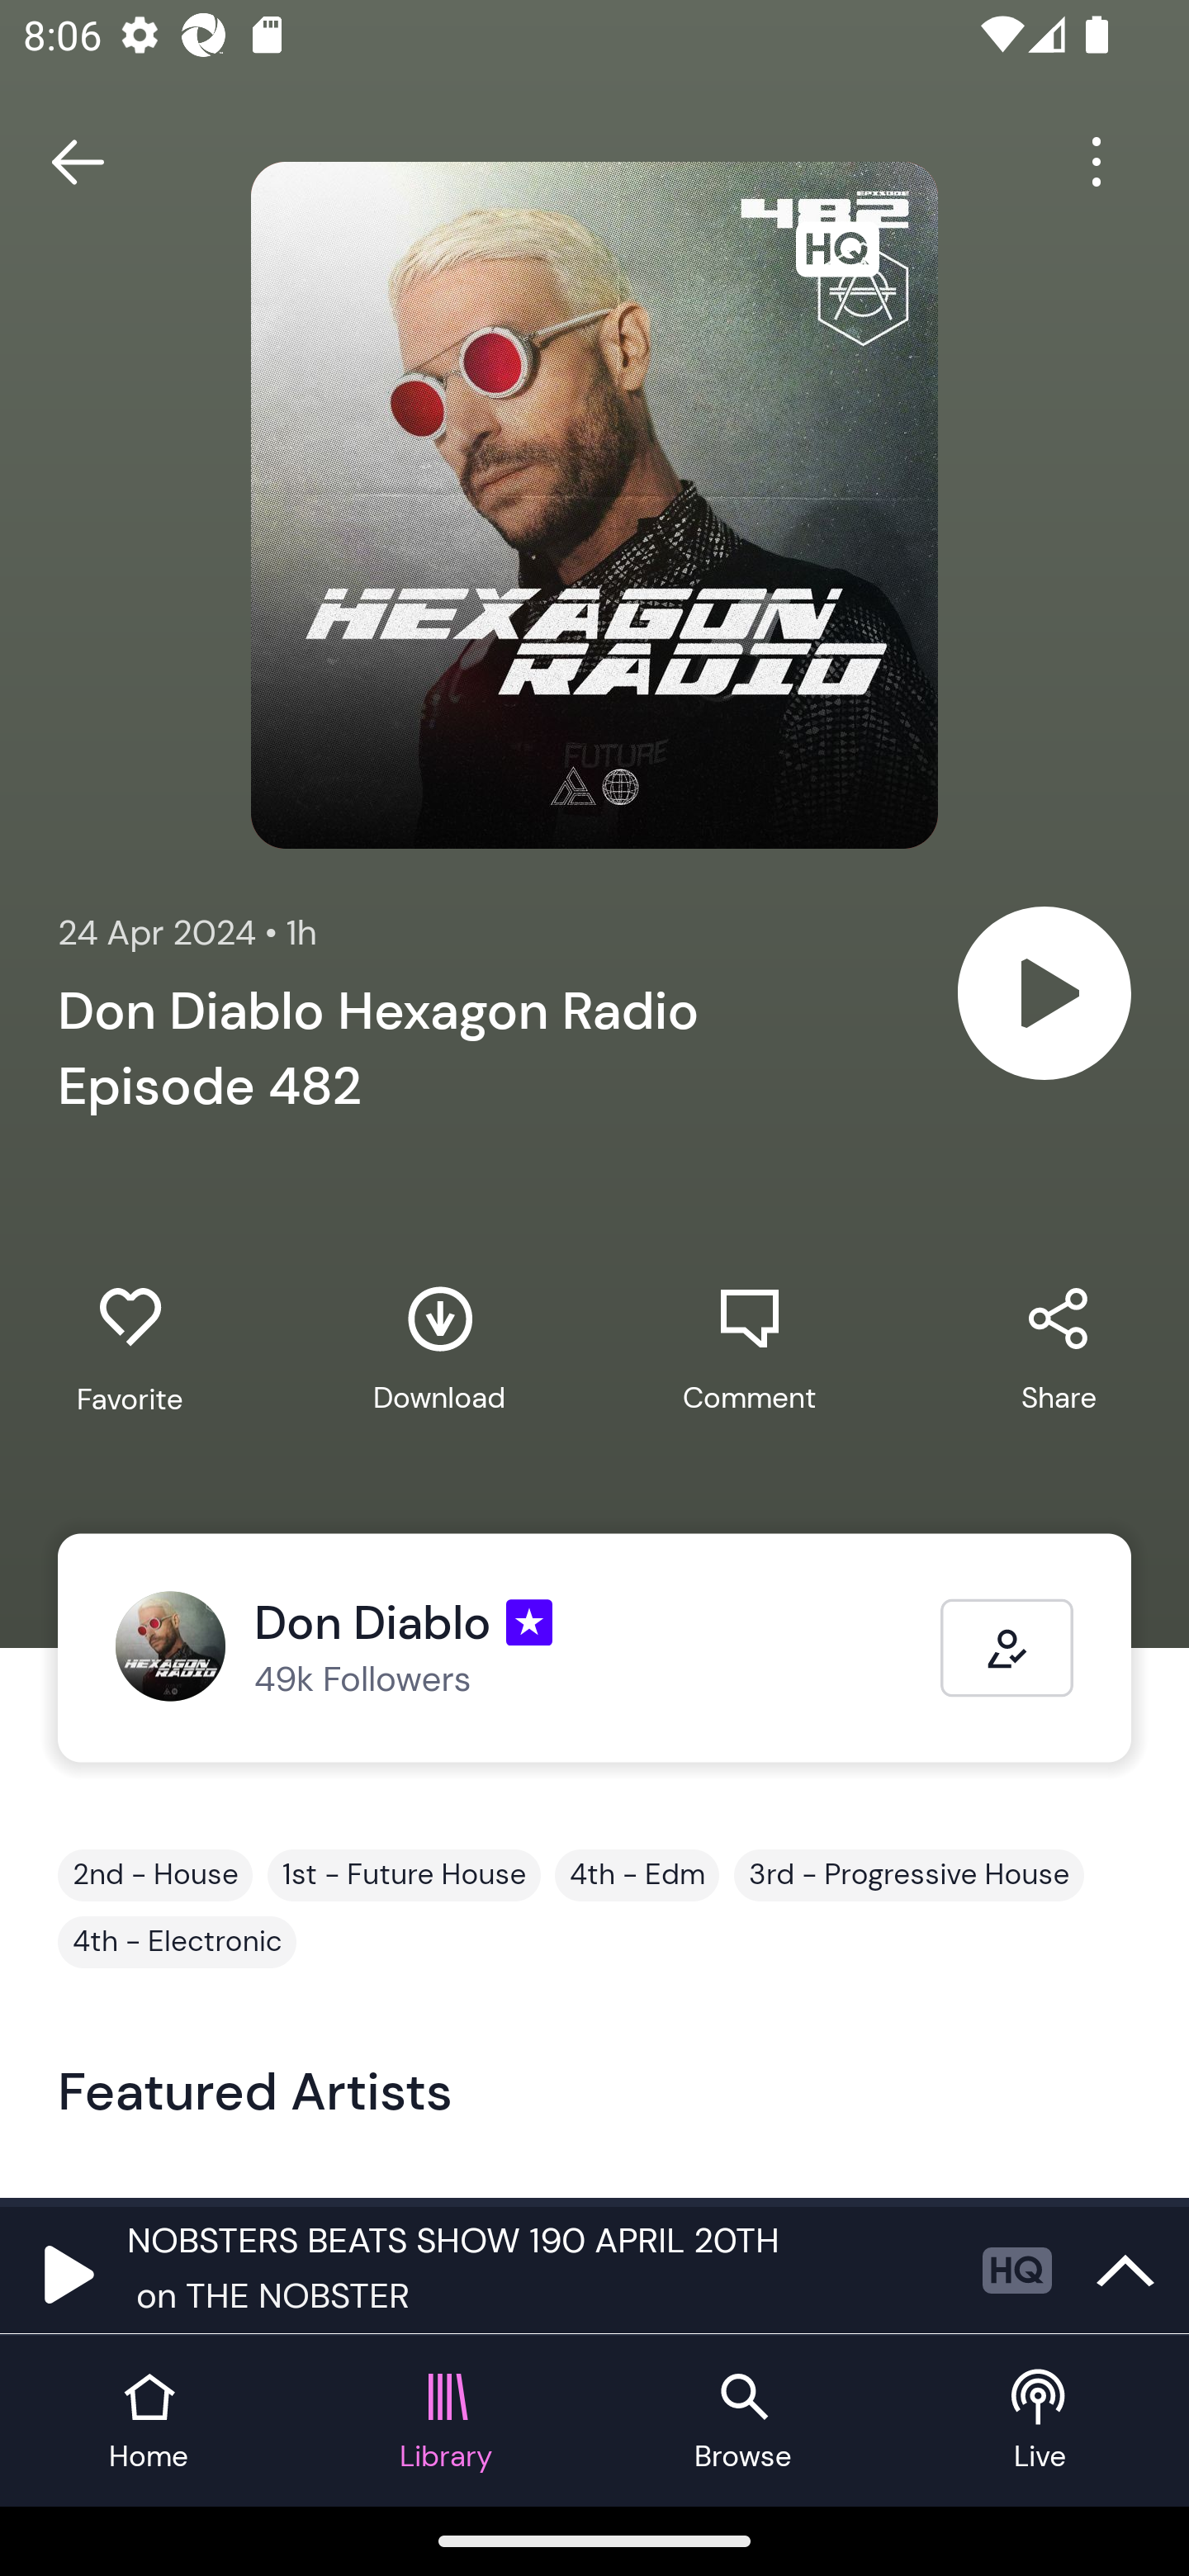  Describe the element at coordinates (528, 1648) in the screenshot. I see `Don Diablo, 49k Followers Don Diablo 49k Followers` at that location.